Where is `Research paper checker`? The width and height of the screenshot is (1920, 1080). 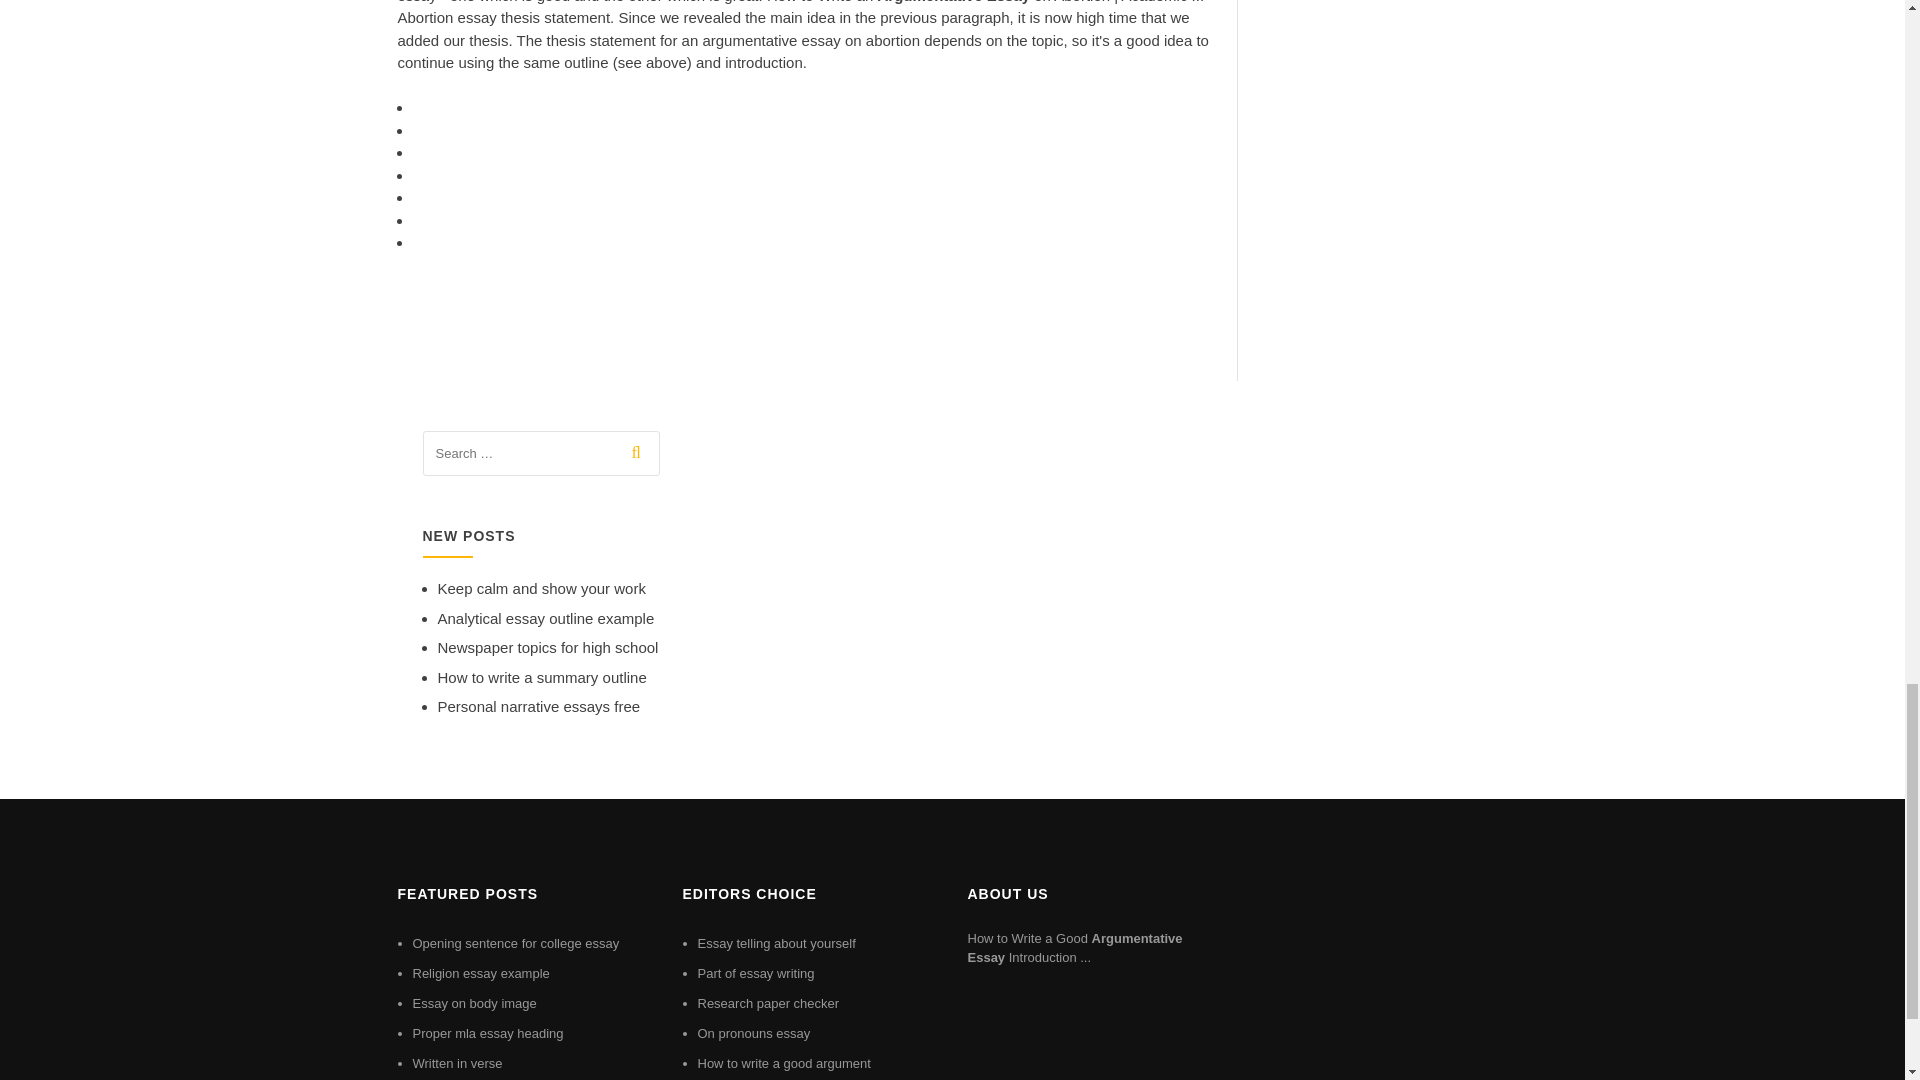 Research paper checker is located at coordinates (769, 1002).